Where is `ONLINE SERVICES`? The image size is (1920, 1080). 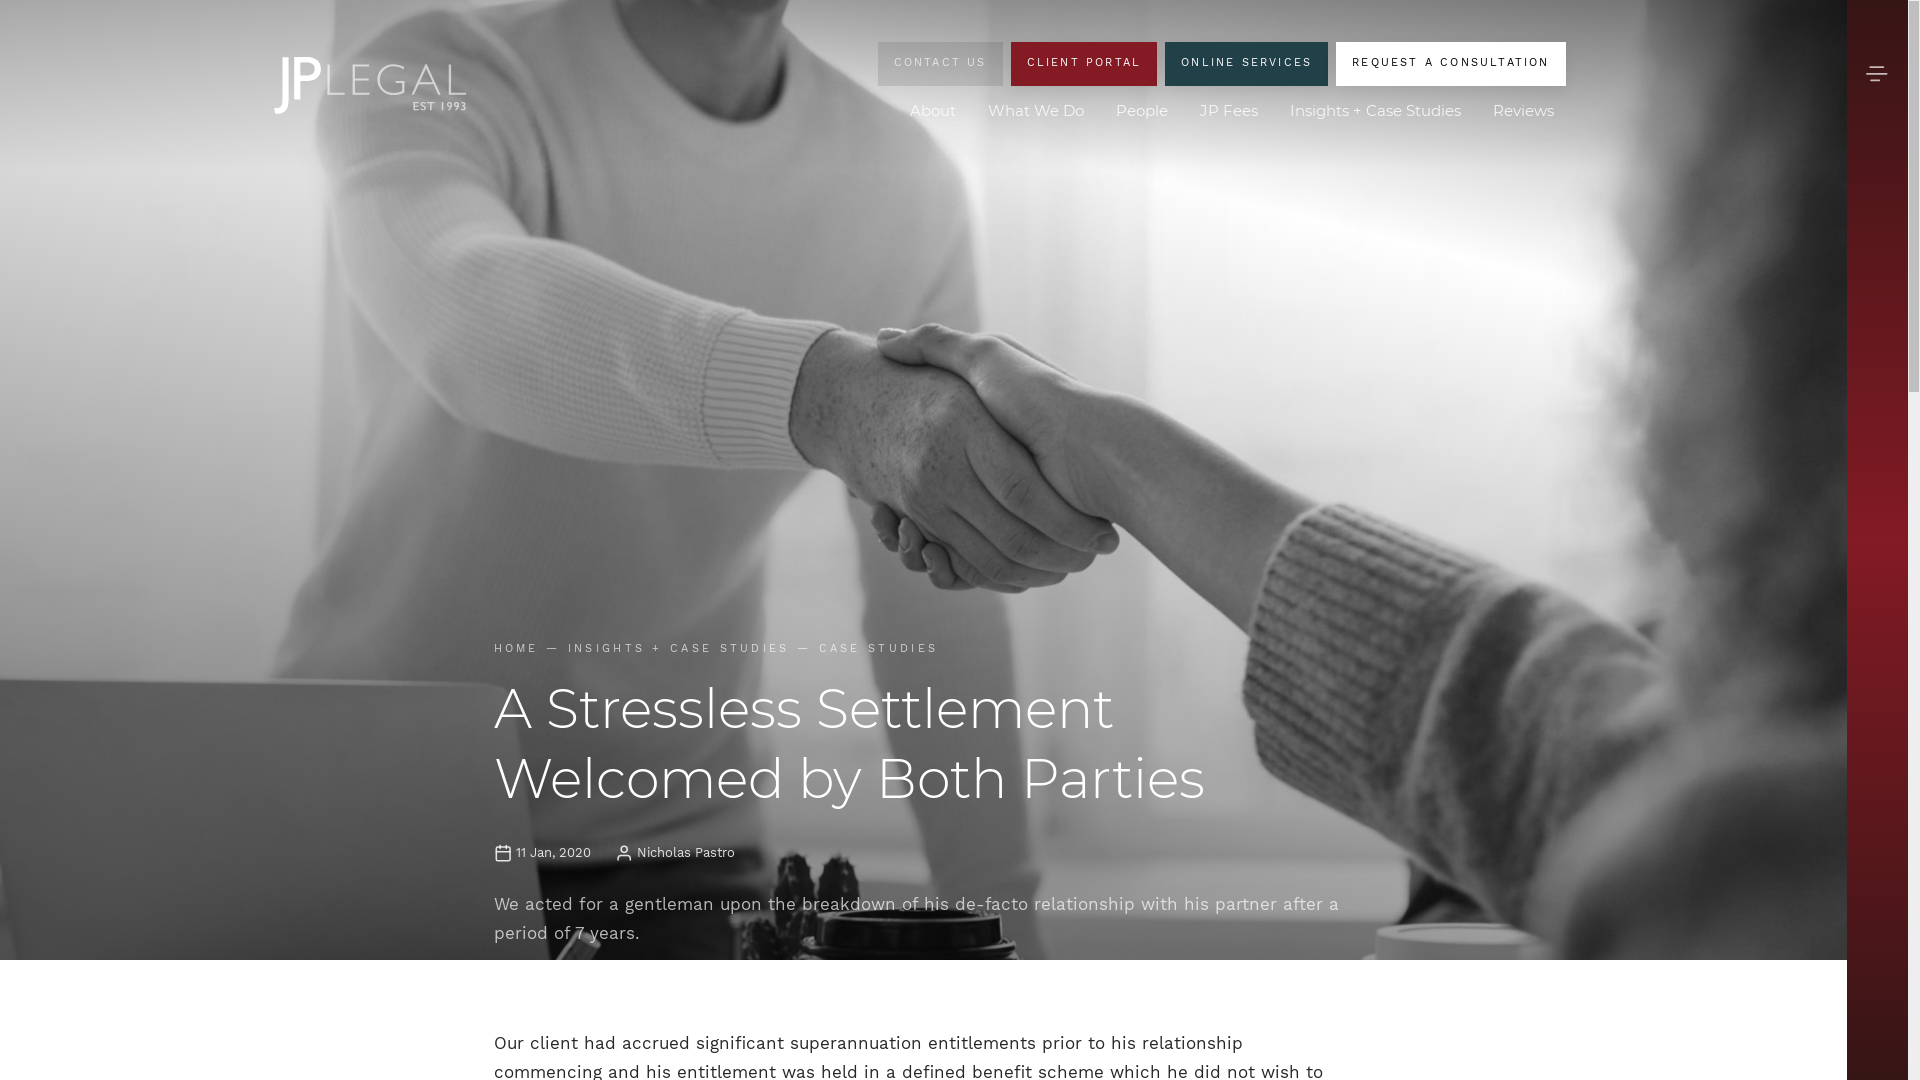
ONLINE SERVICES is located at coordinates (1246, 64).